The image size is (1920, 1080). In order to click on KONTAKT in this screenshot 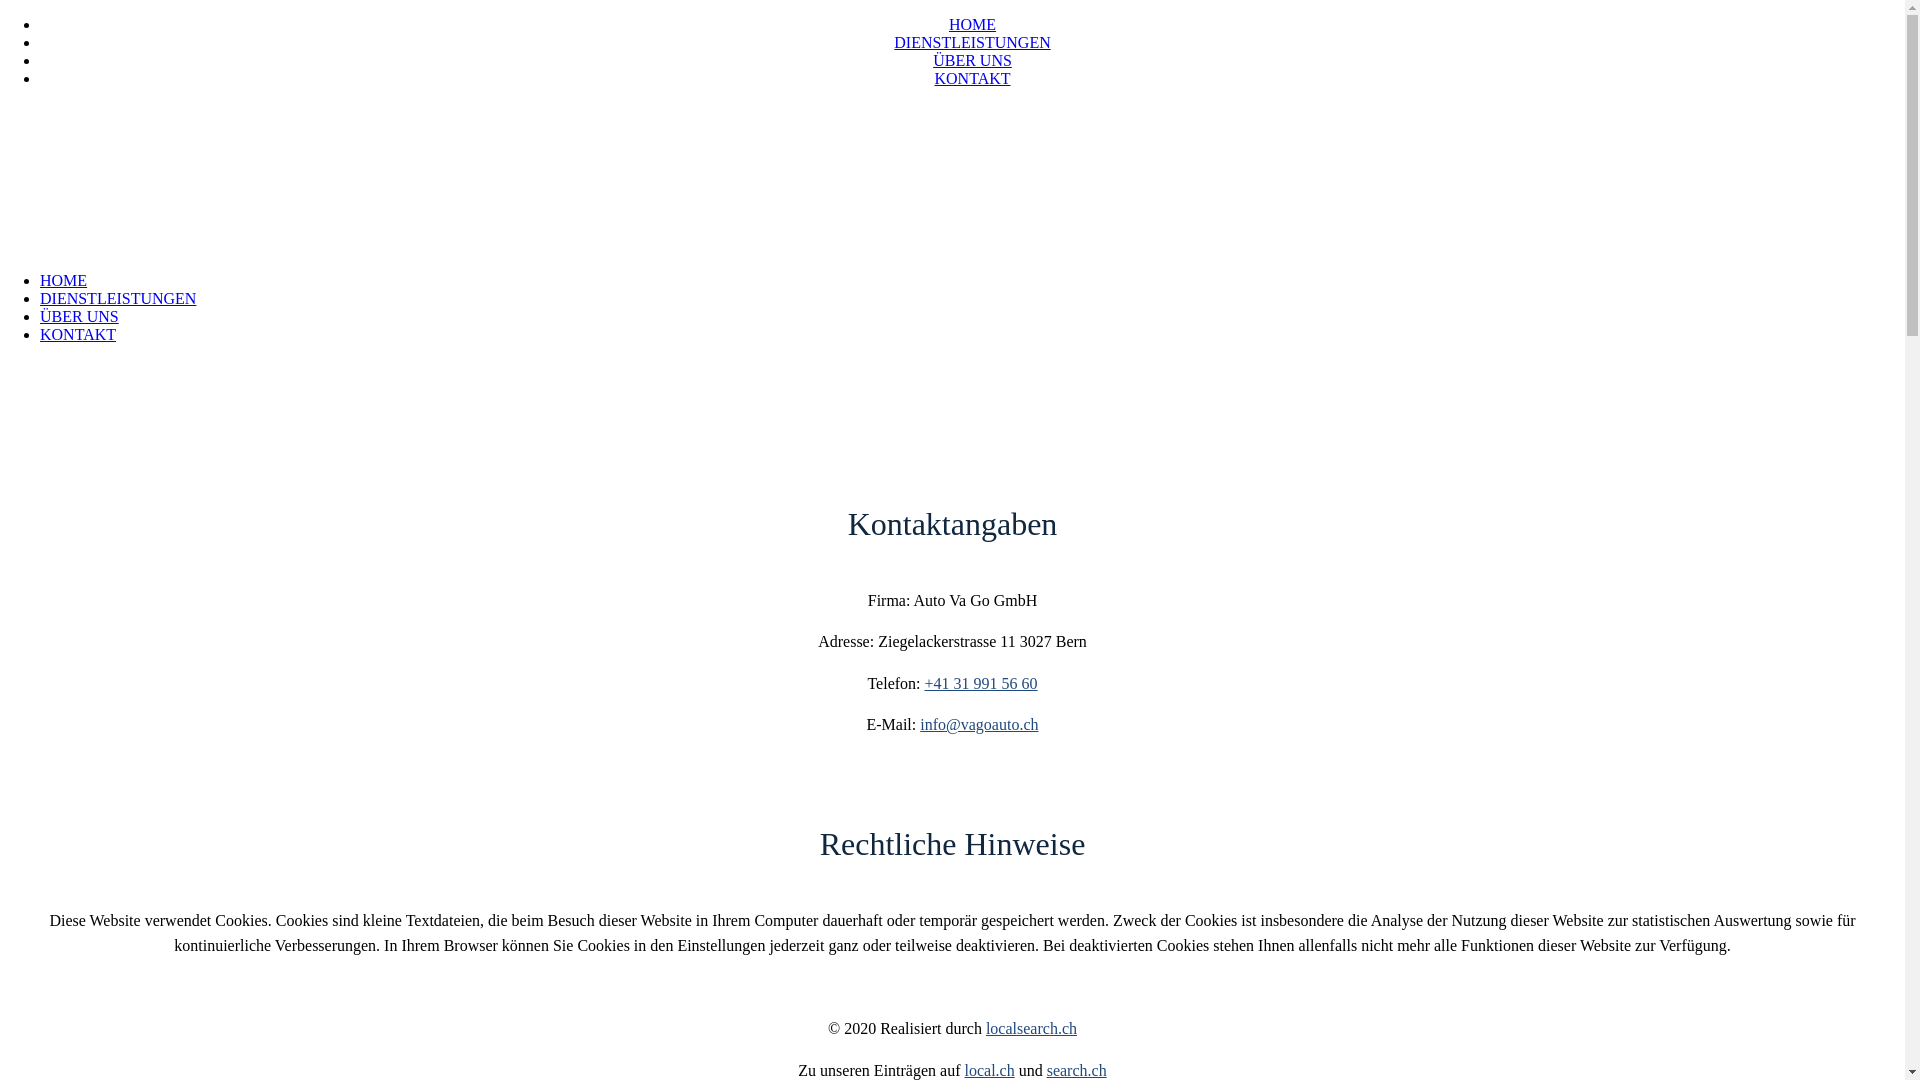, I will do `click(972, 78)`.